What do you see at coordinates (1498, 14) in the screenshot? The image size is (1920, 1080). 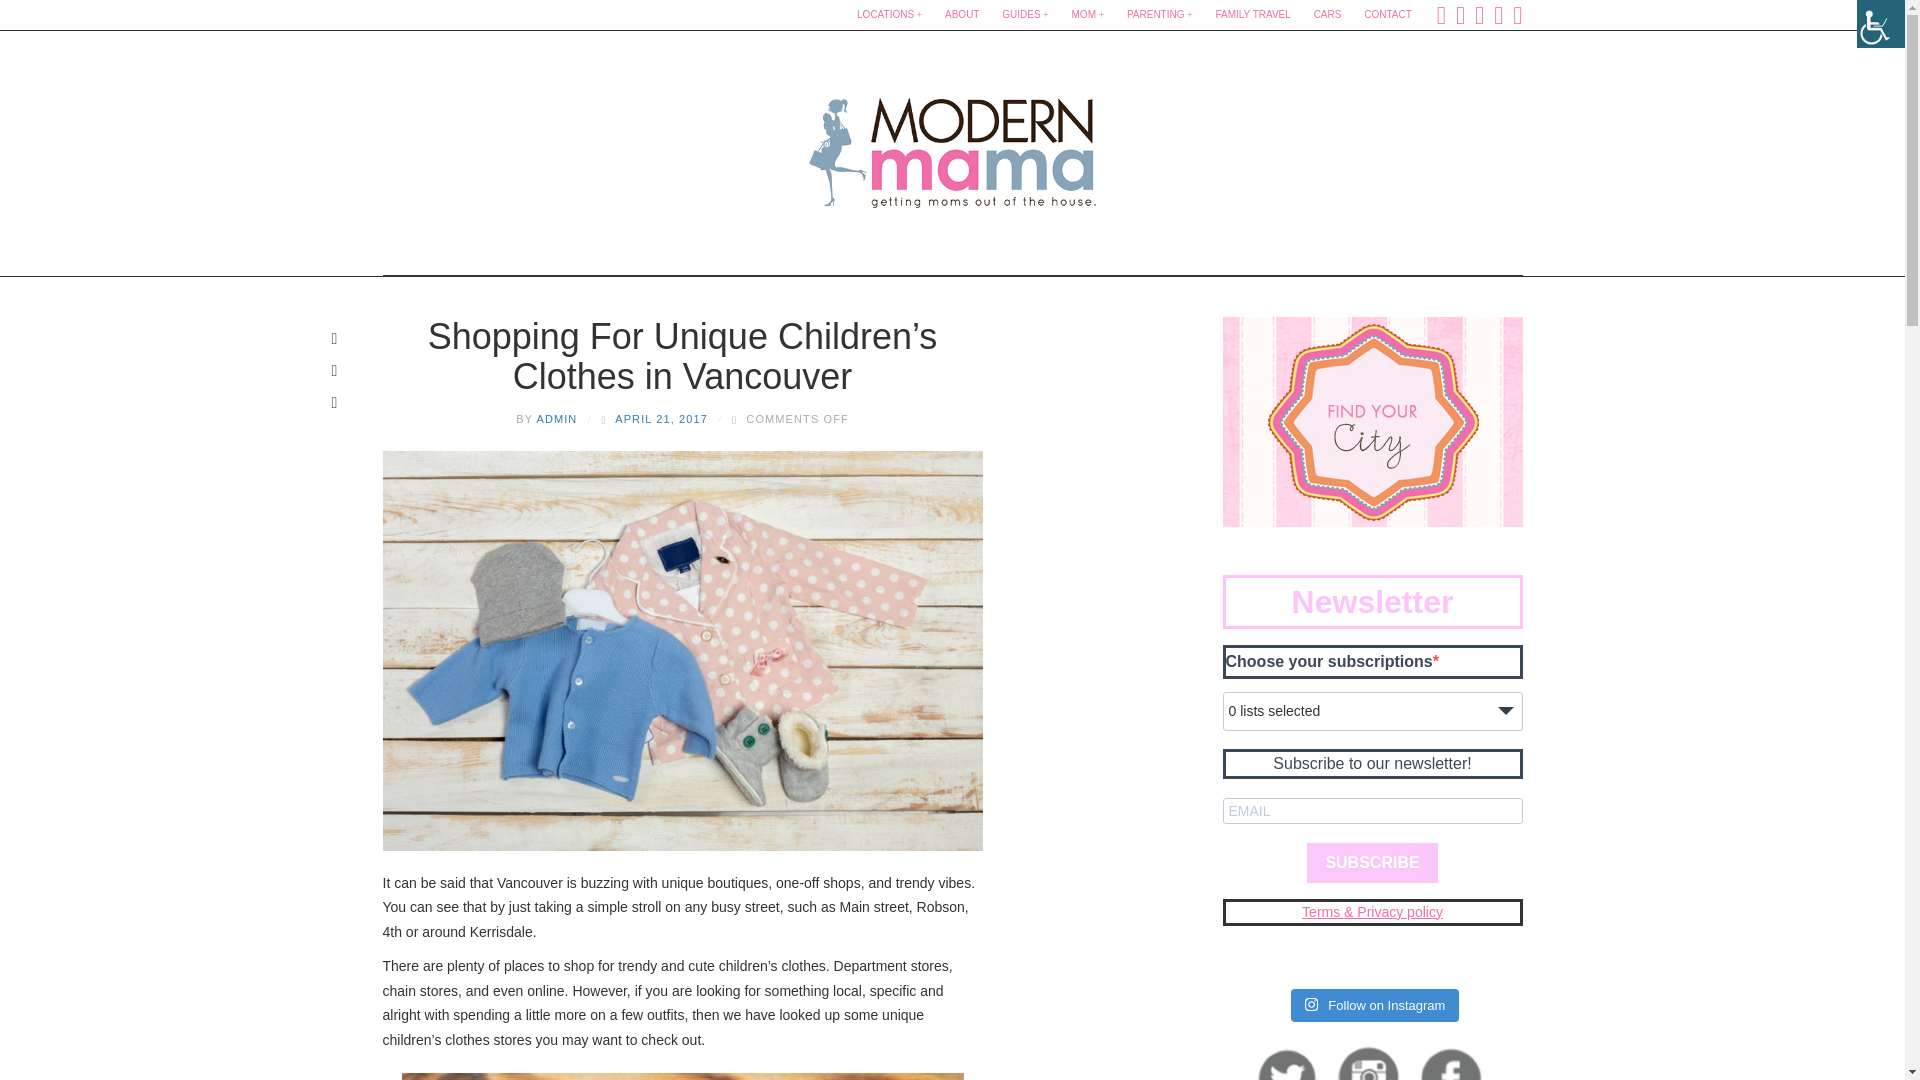 I see `Pinterest` at bounding box center [1498, 14].